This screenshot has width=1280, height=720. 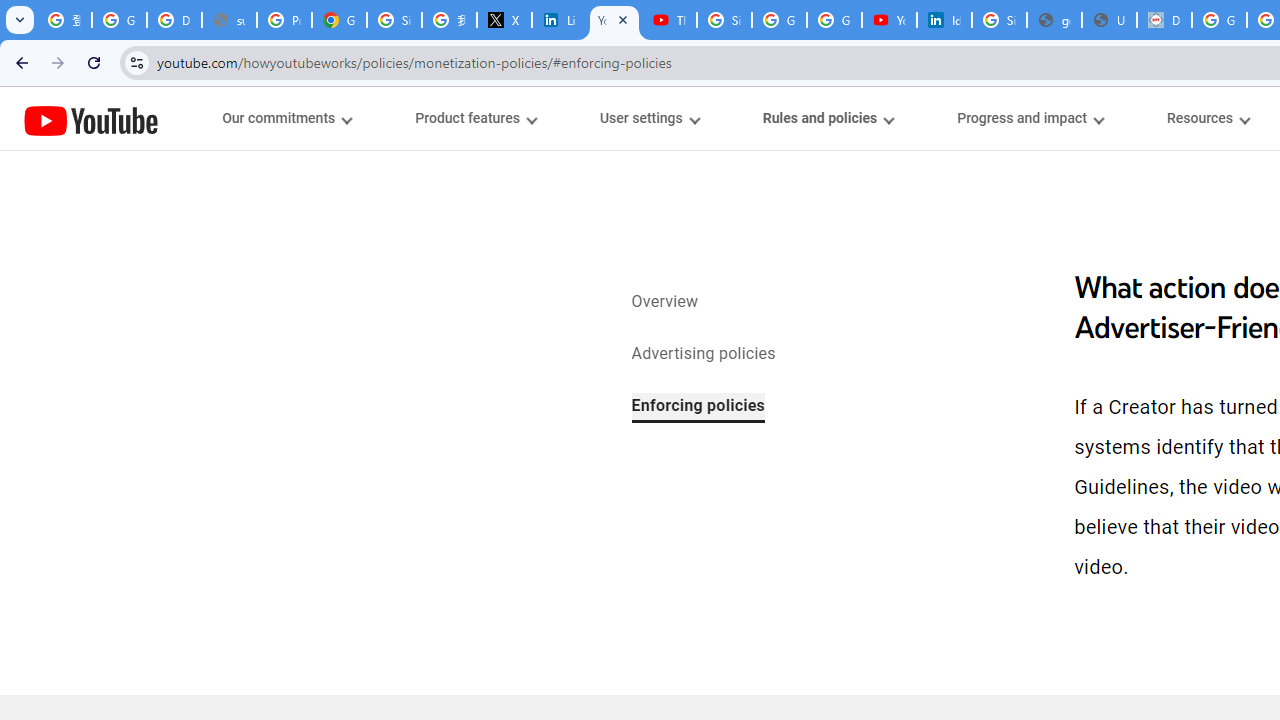 I want to click on Advertising policies, so click(x=703, y=354).